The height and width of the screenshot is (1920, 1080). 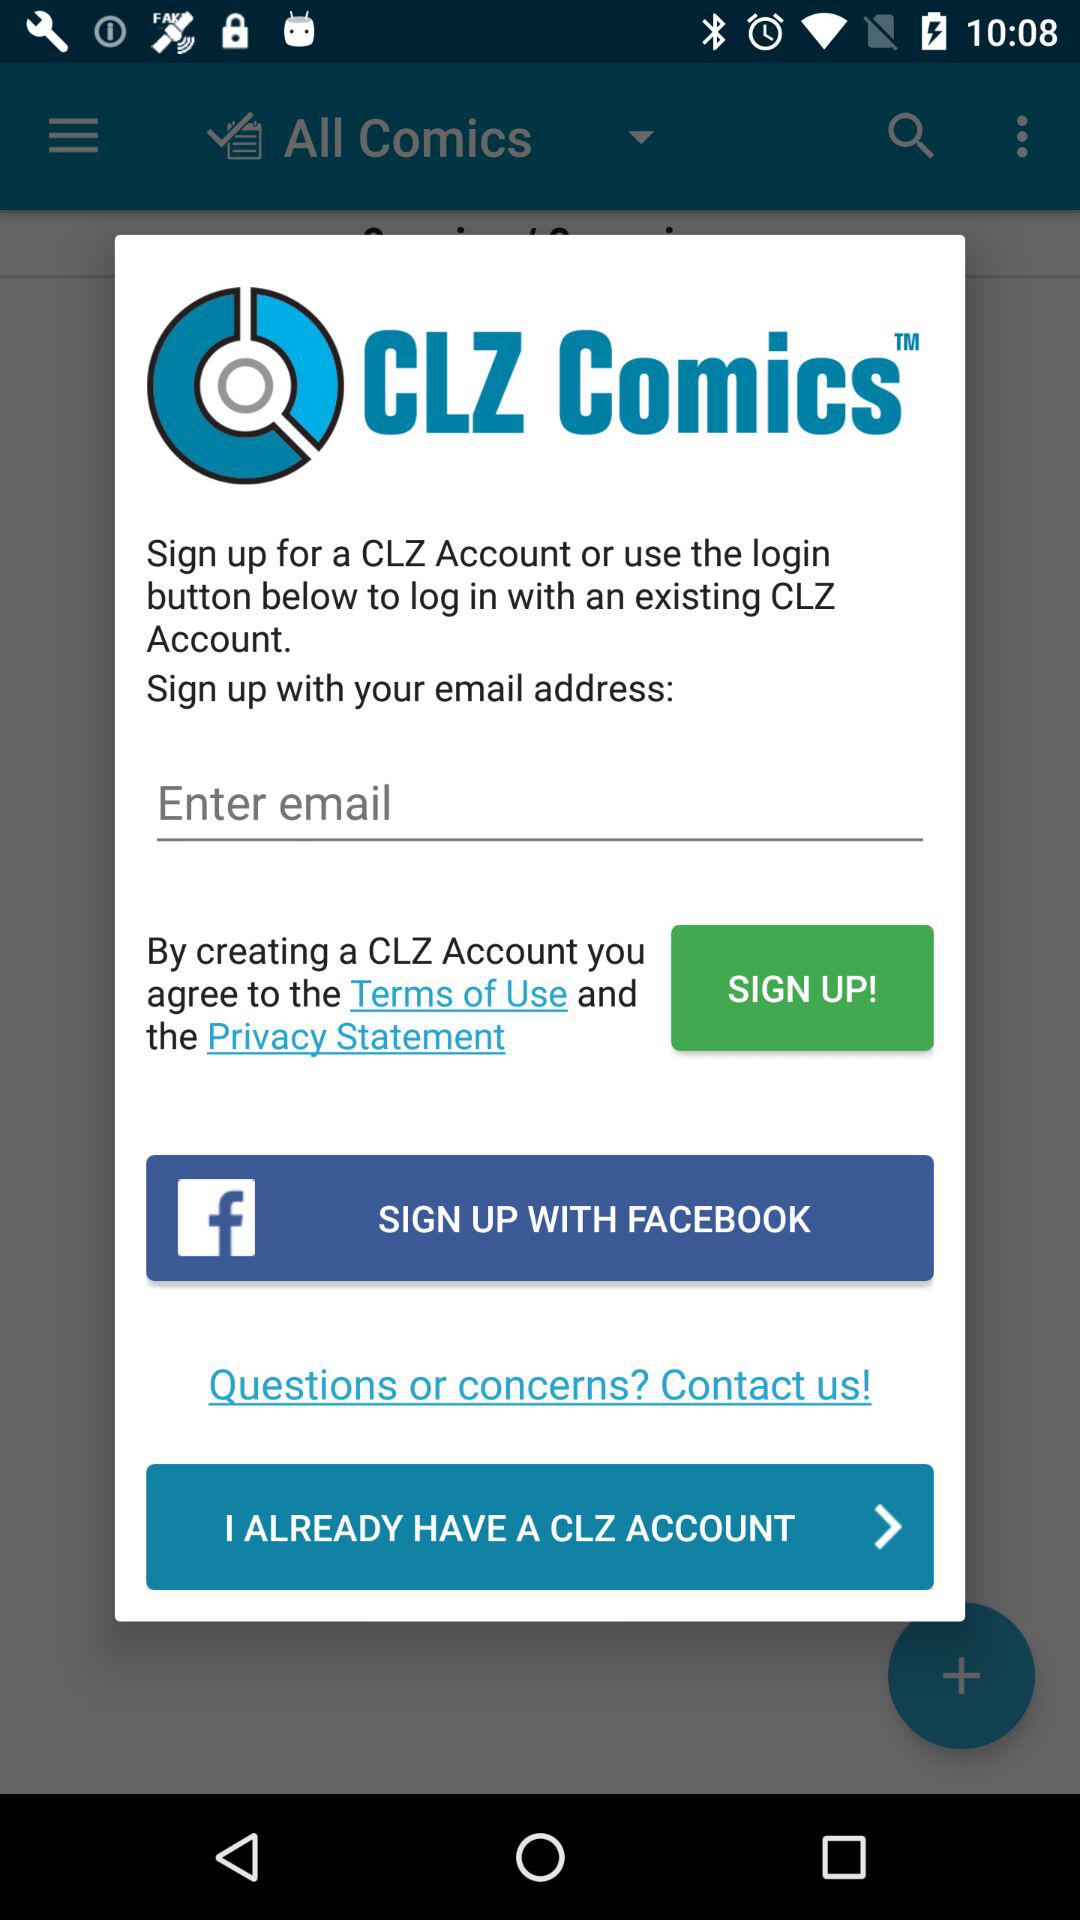 I want to click on launch the questions or concerns, so click(x=540, y=1382).